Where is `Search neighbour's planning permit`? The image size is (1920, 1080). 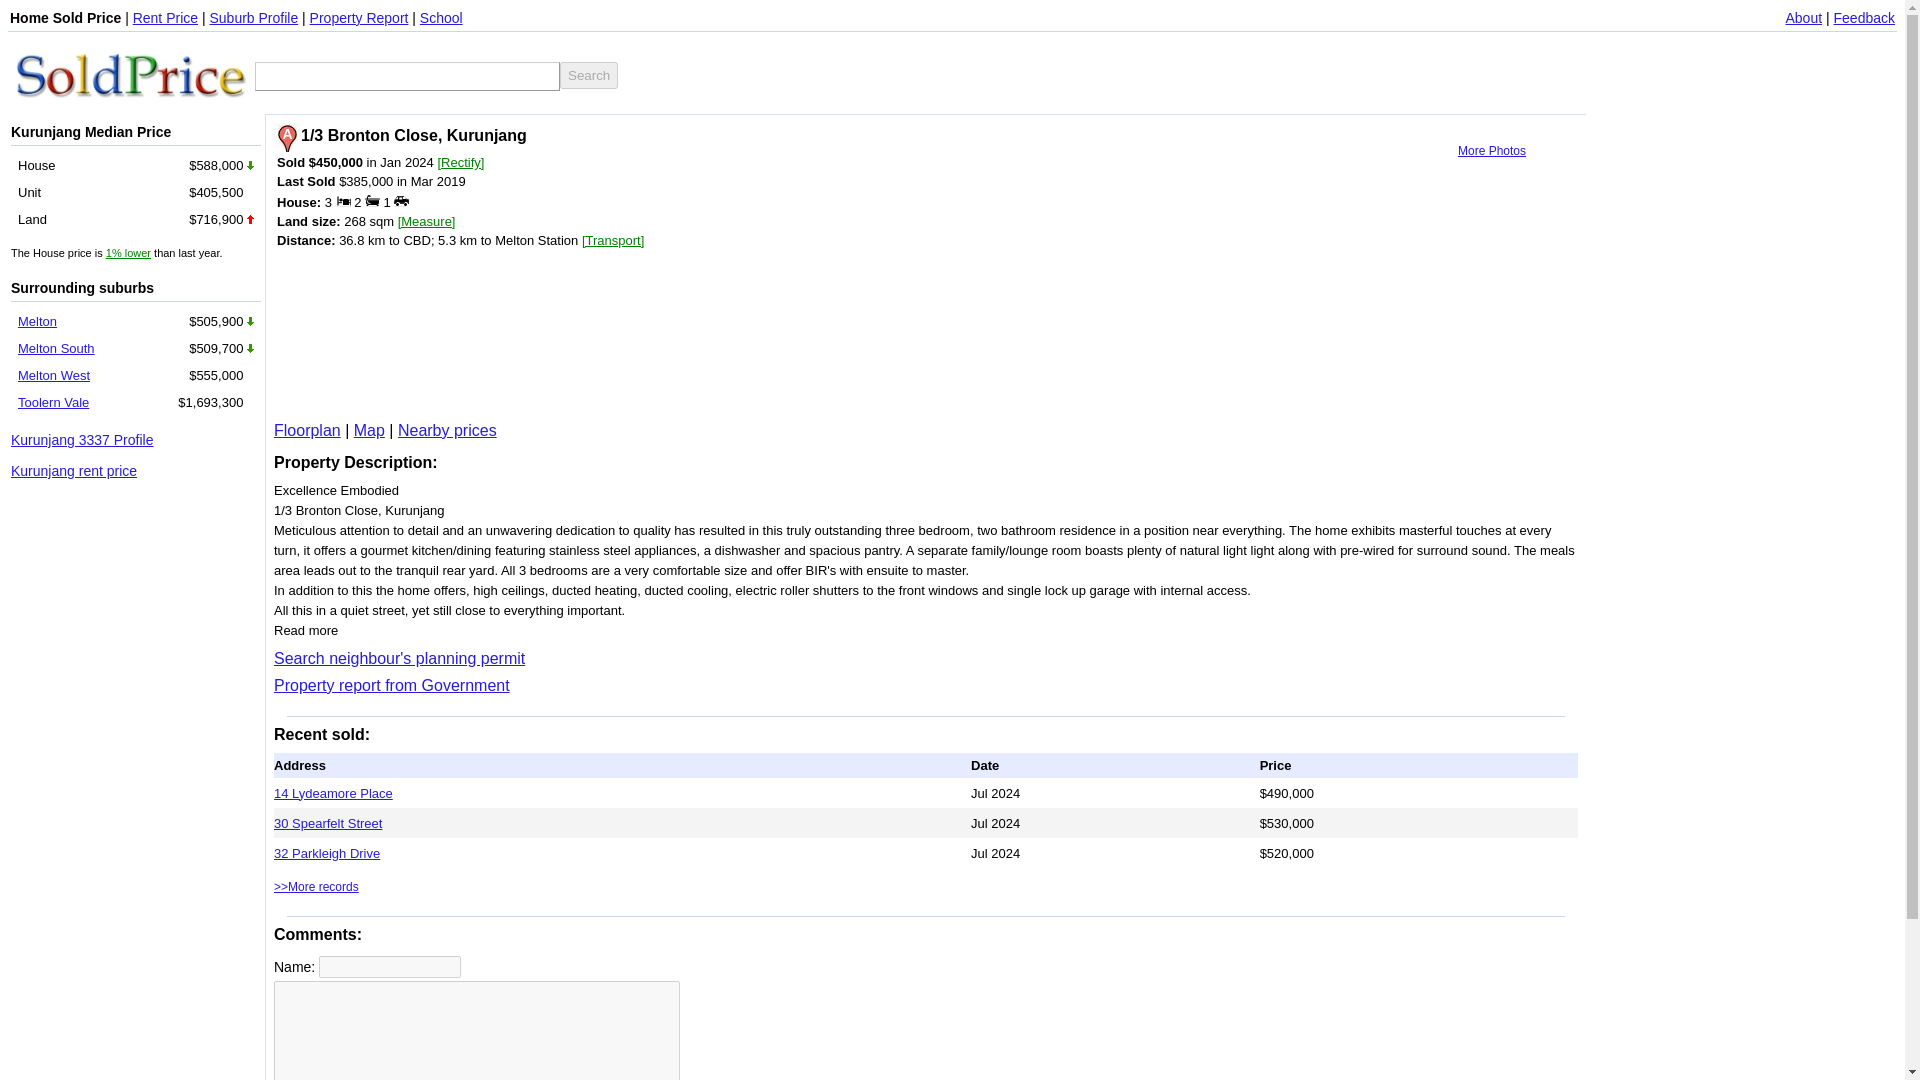 Search neighbour's planning permit is located at coordinates (399, 658).